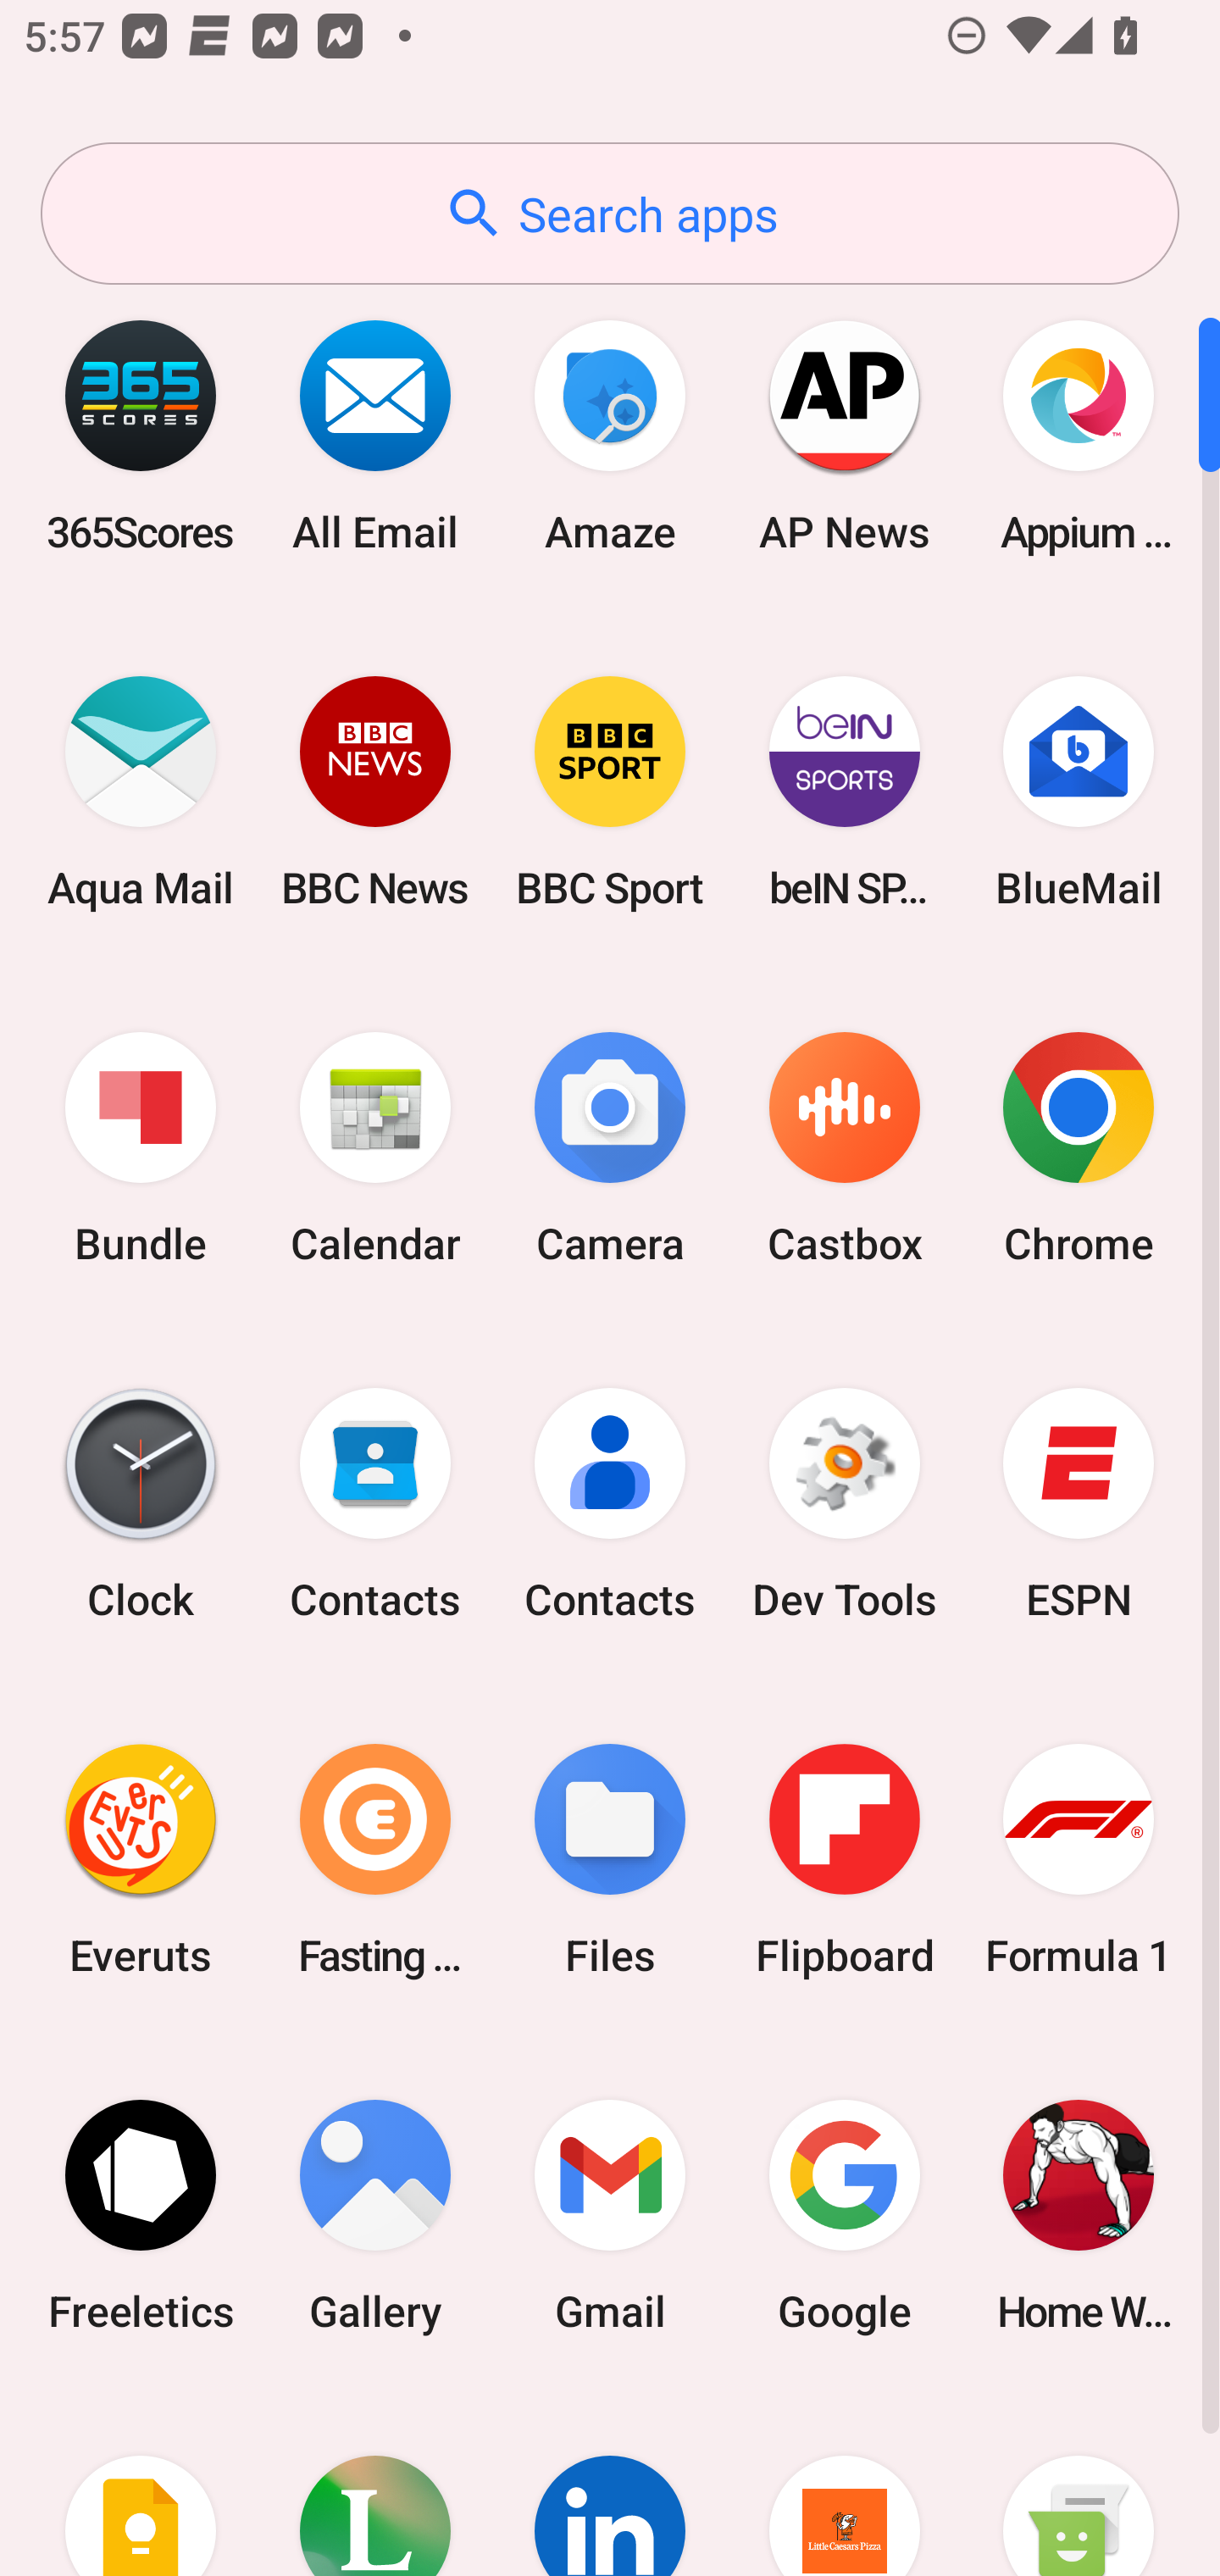 Image resolution: width=1220 pixels, height=2576 pixels. I want to click on BlueMail, so click(1079, 791).